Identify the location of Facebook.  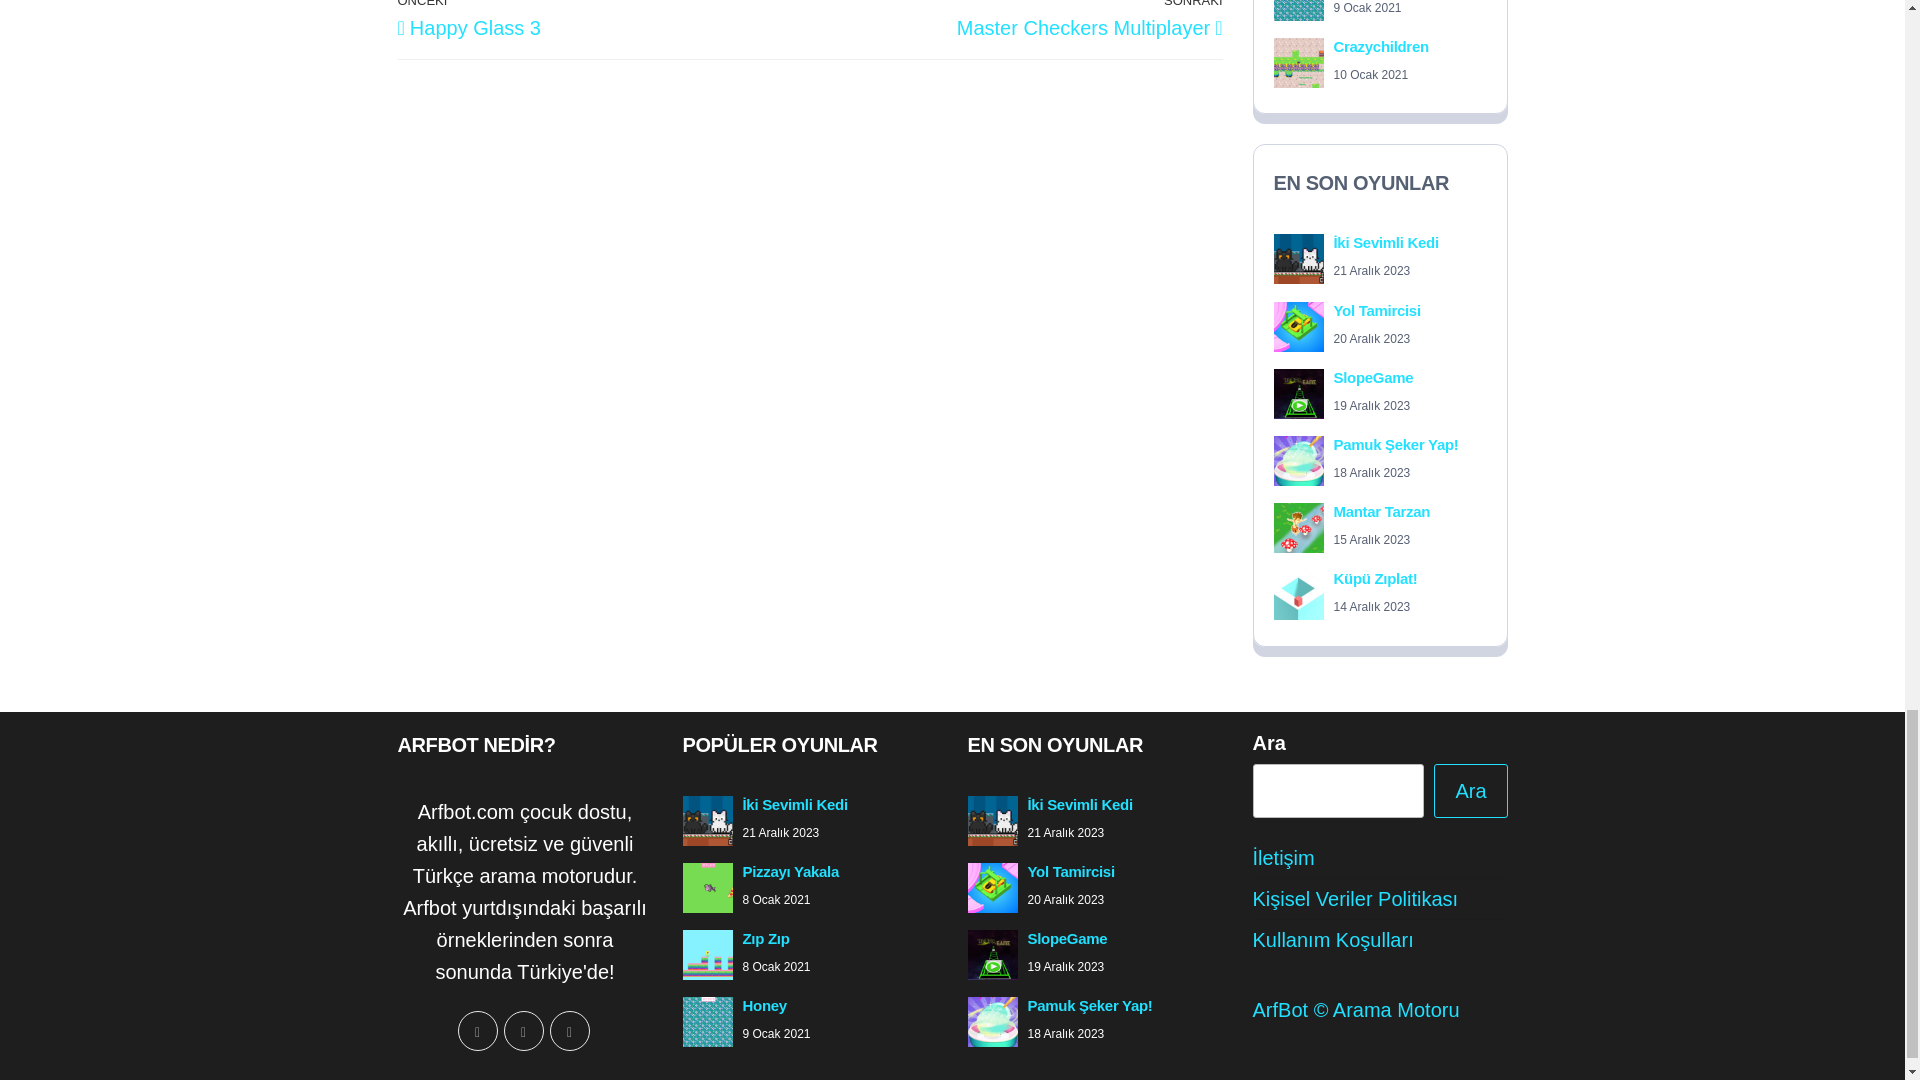
(478, 1030).